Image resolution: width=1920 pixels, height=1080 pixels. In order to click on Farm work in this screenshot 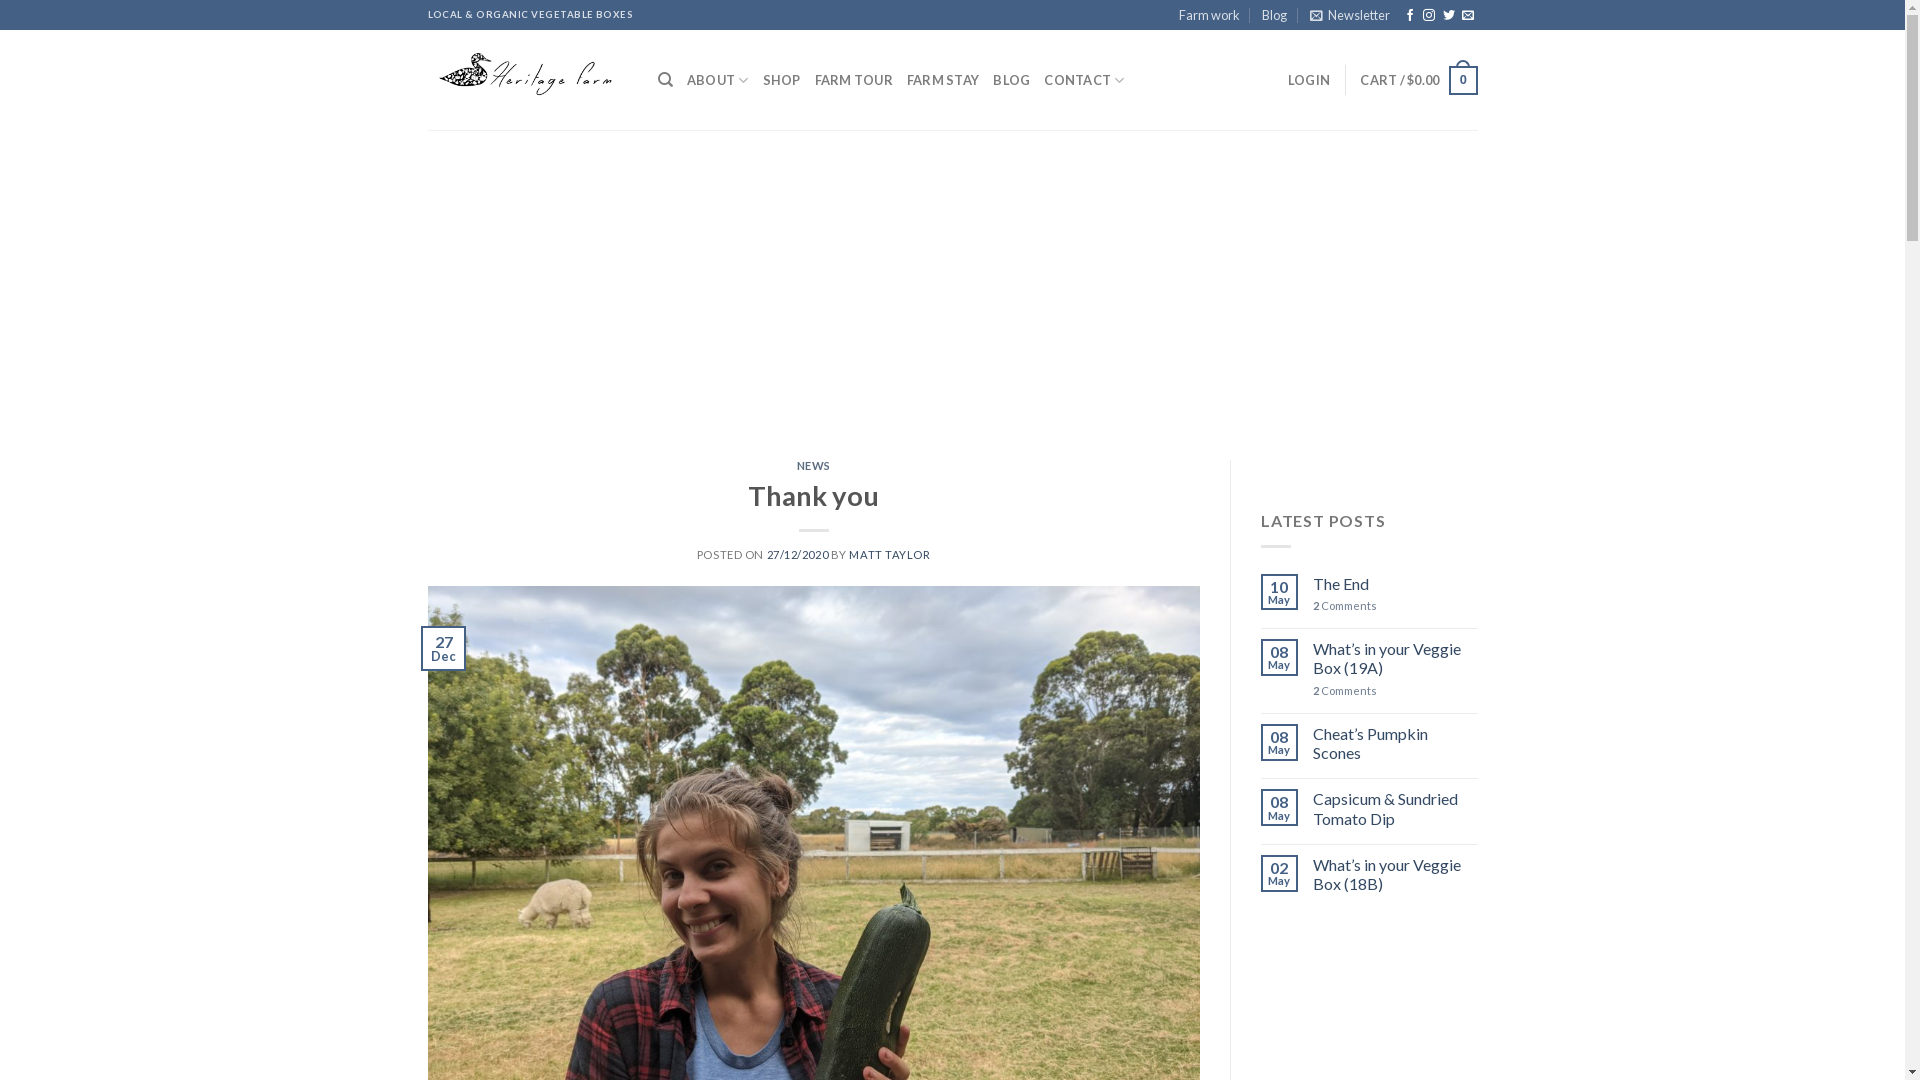, I will do `click(1210, 15)`.